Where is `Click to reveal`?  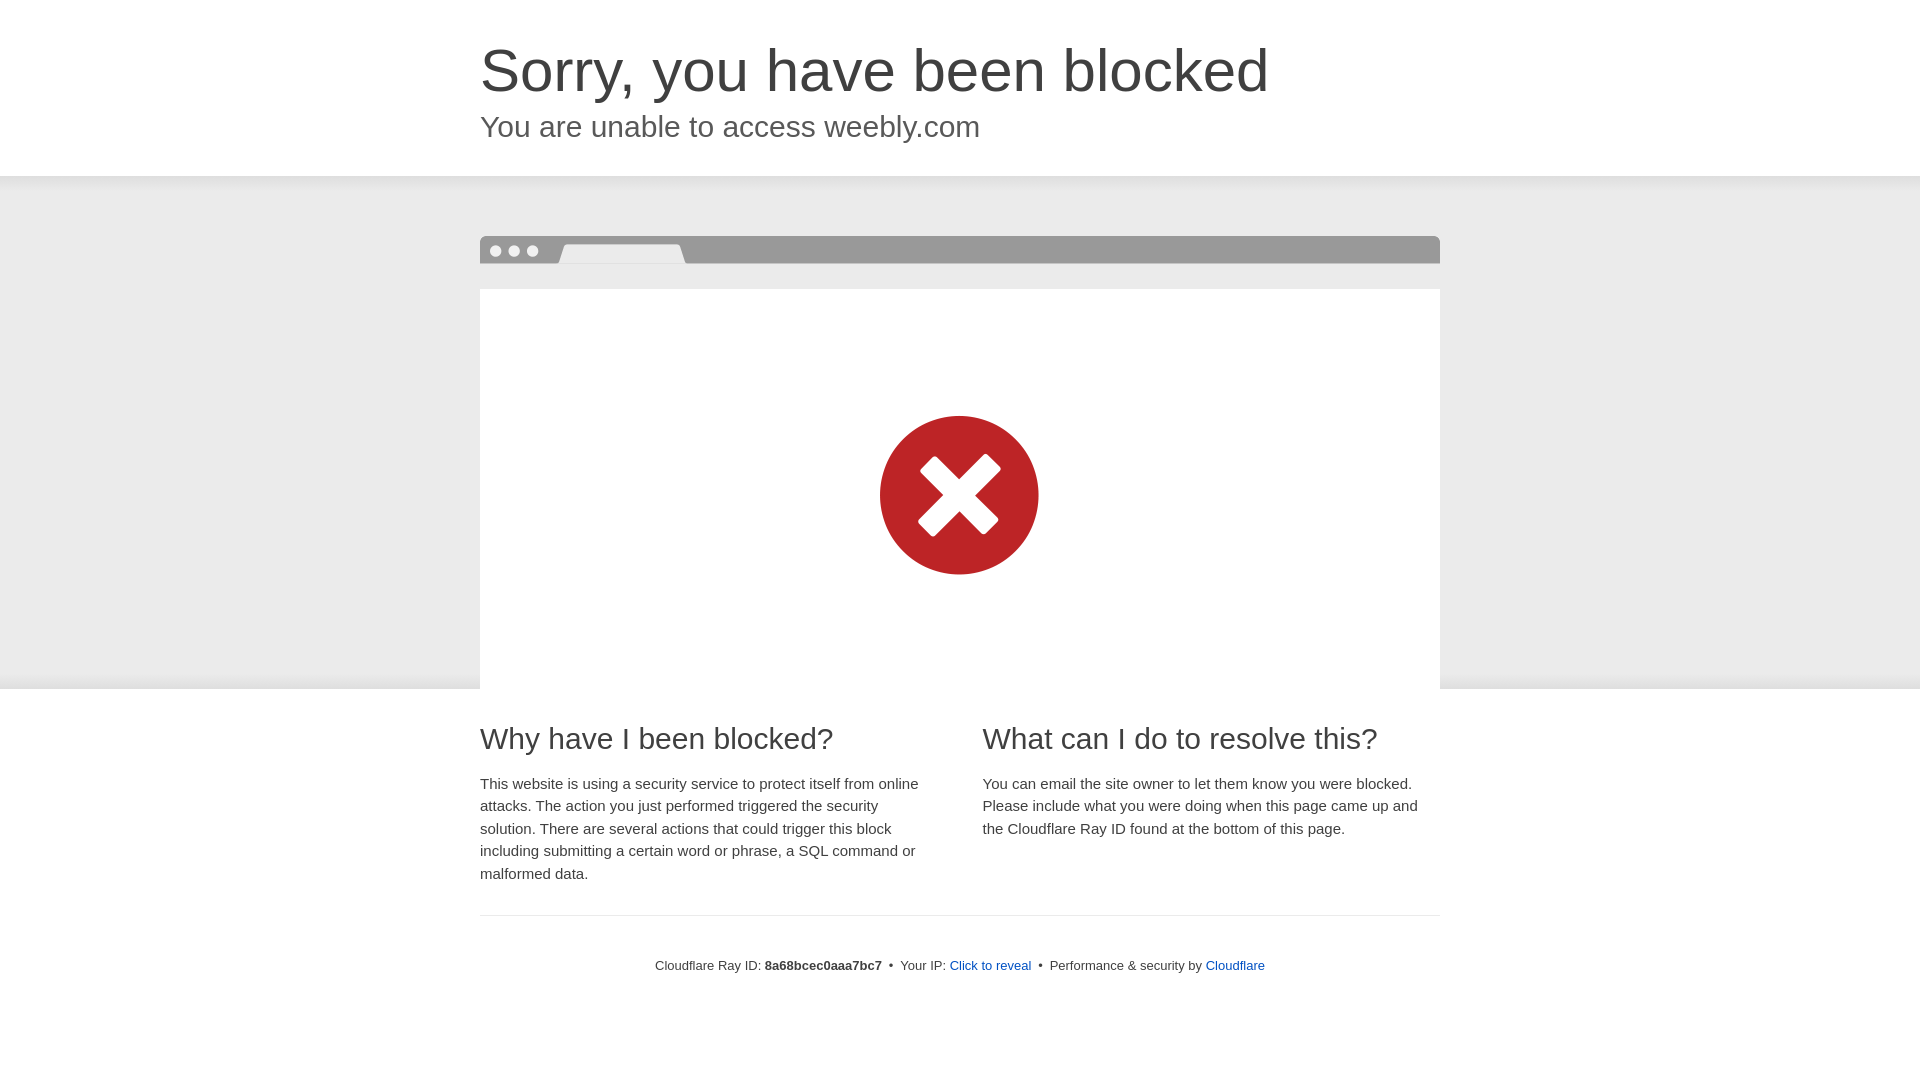
Click to reveal is located at coordinates (991, 966).